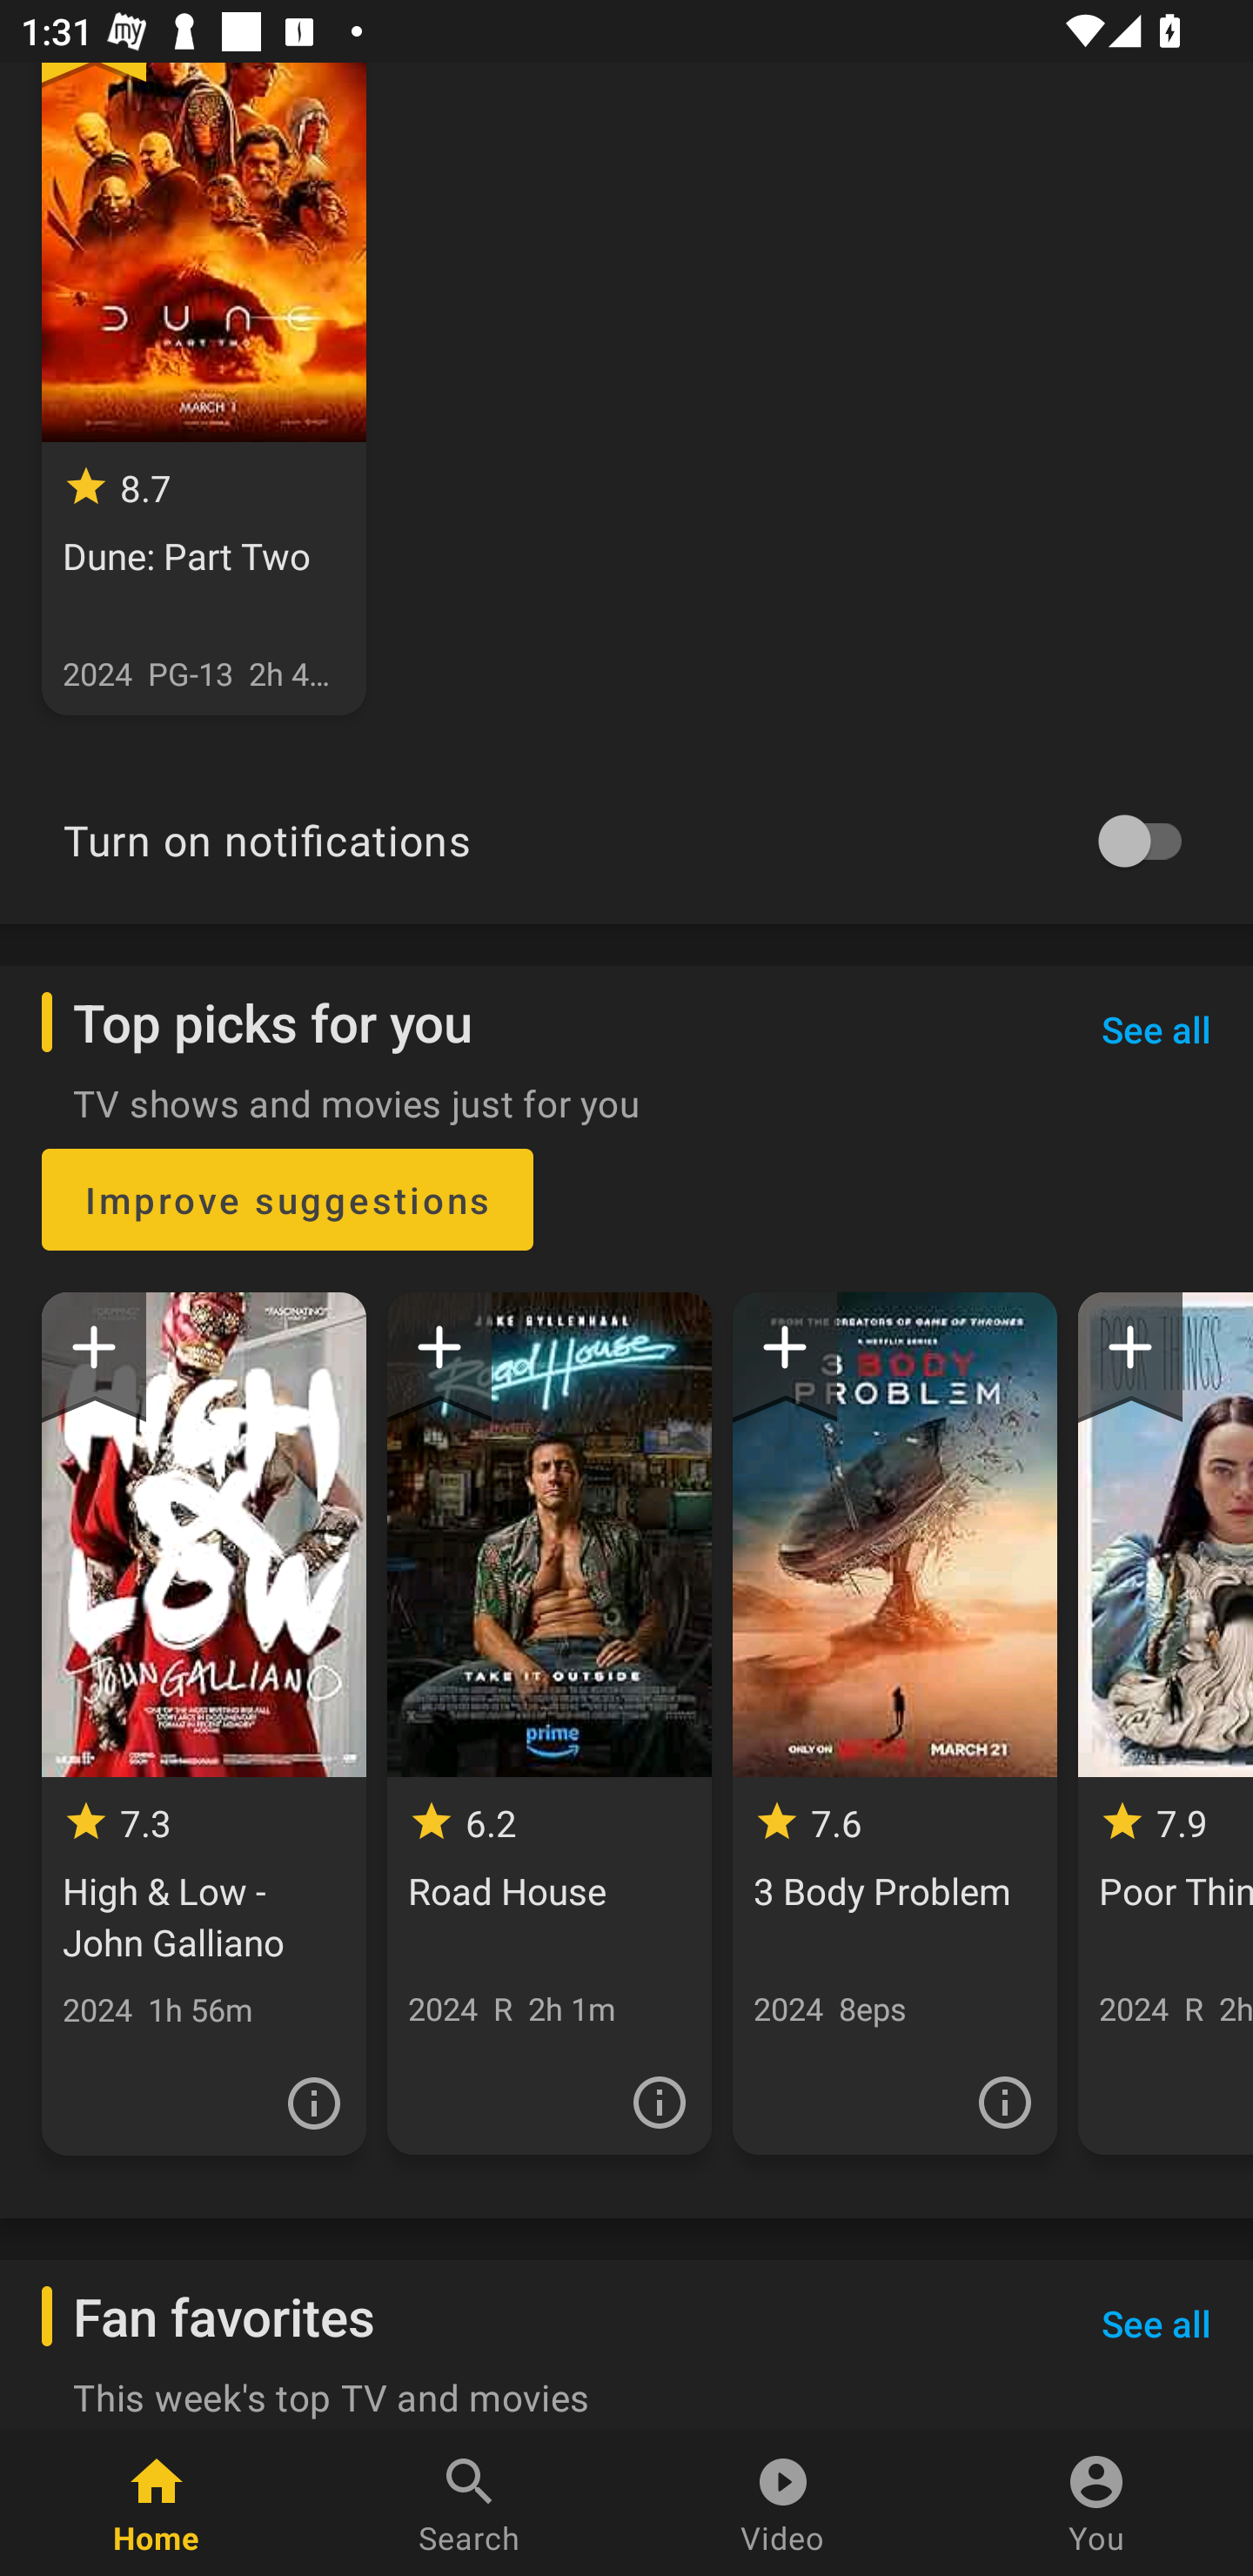 The height and width of the screenshot is (2576, 1253). I want to click on 7.6 3 Body Problem 2024  8eps, so click(895, 1723).